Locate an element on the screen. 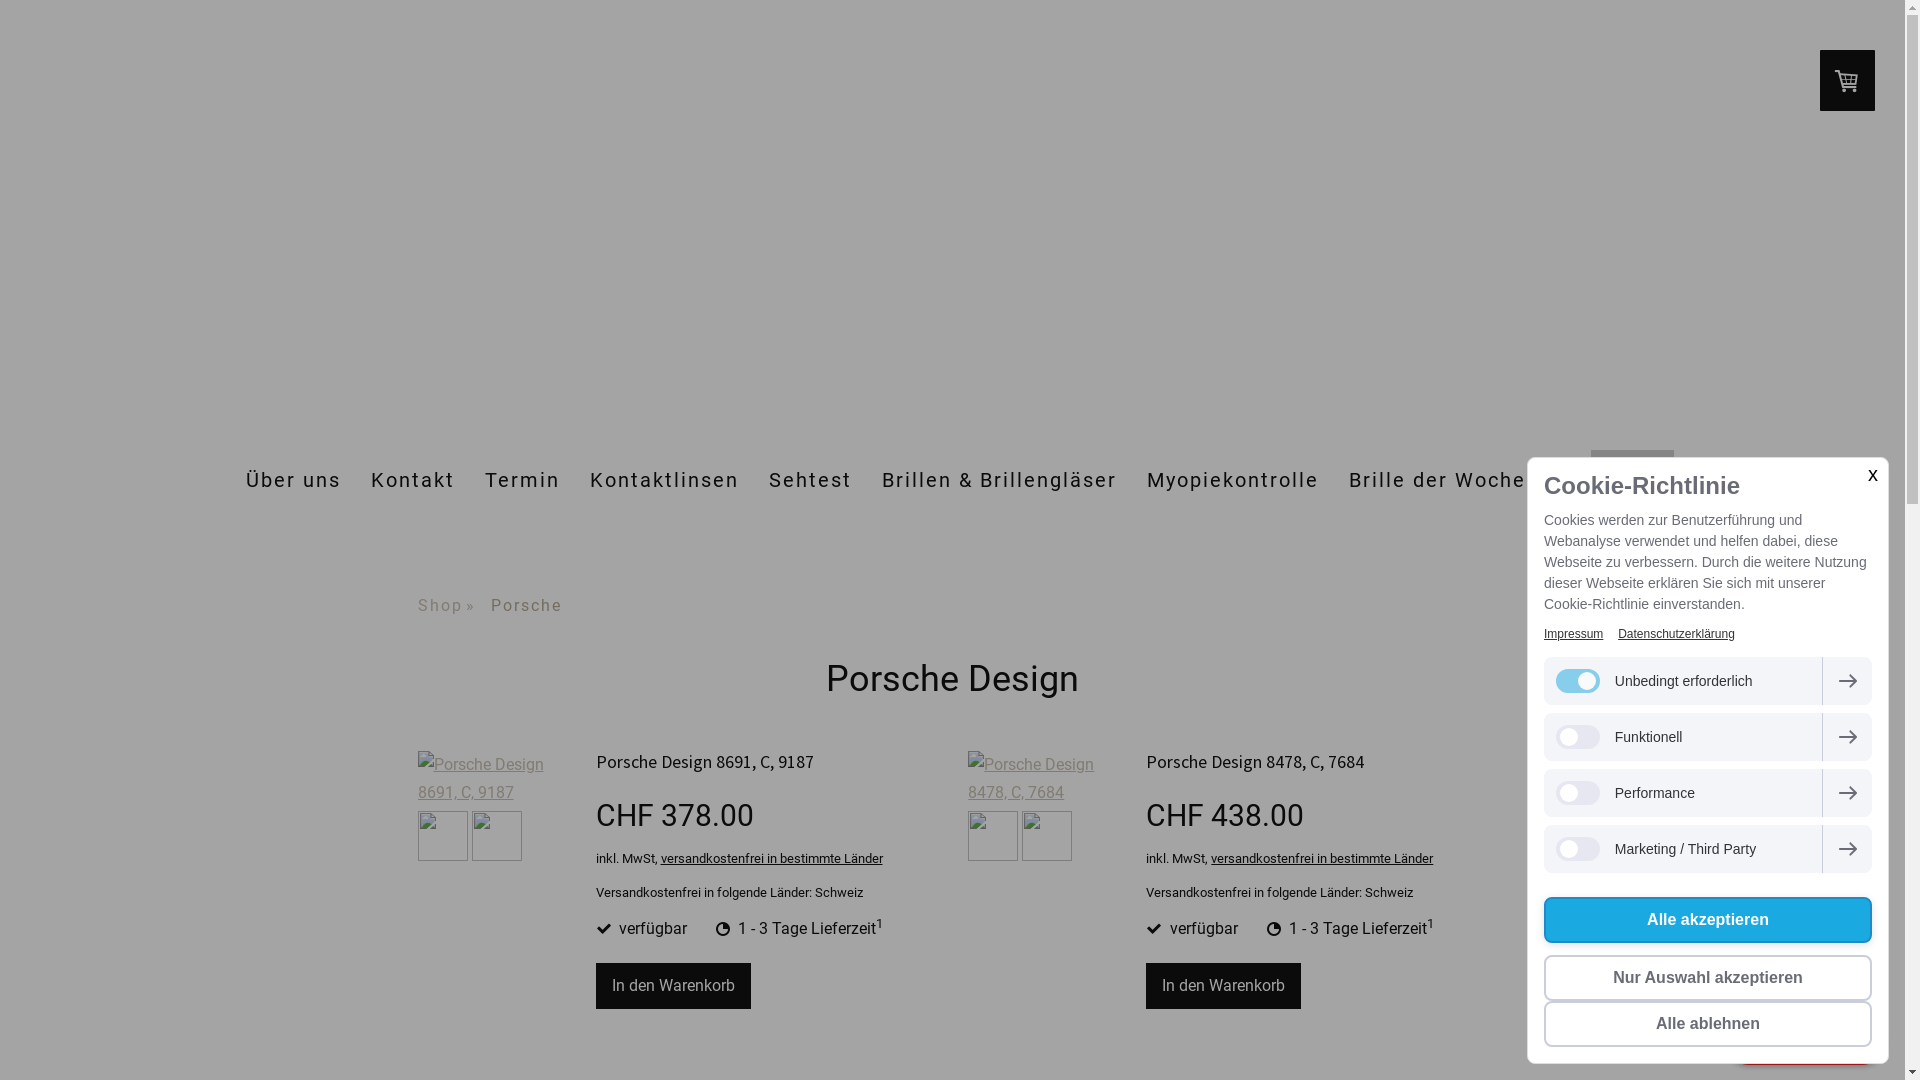 This screenshot has width=1920, height=1080. Nur Auswahl akzeptieren is located at coordinates (1708, 978).